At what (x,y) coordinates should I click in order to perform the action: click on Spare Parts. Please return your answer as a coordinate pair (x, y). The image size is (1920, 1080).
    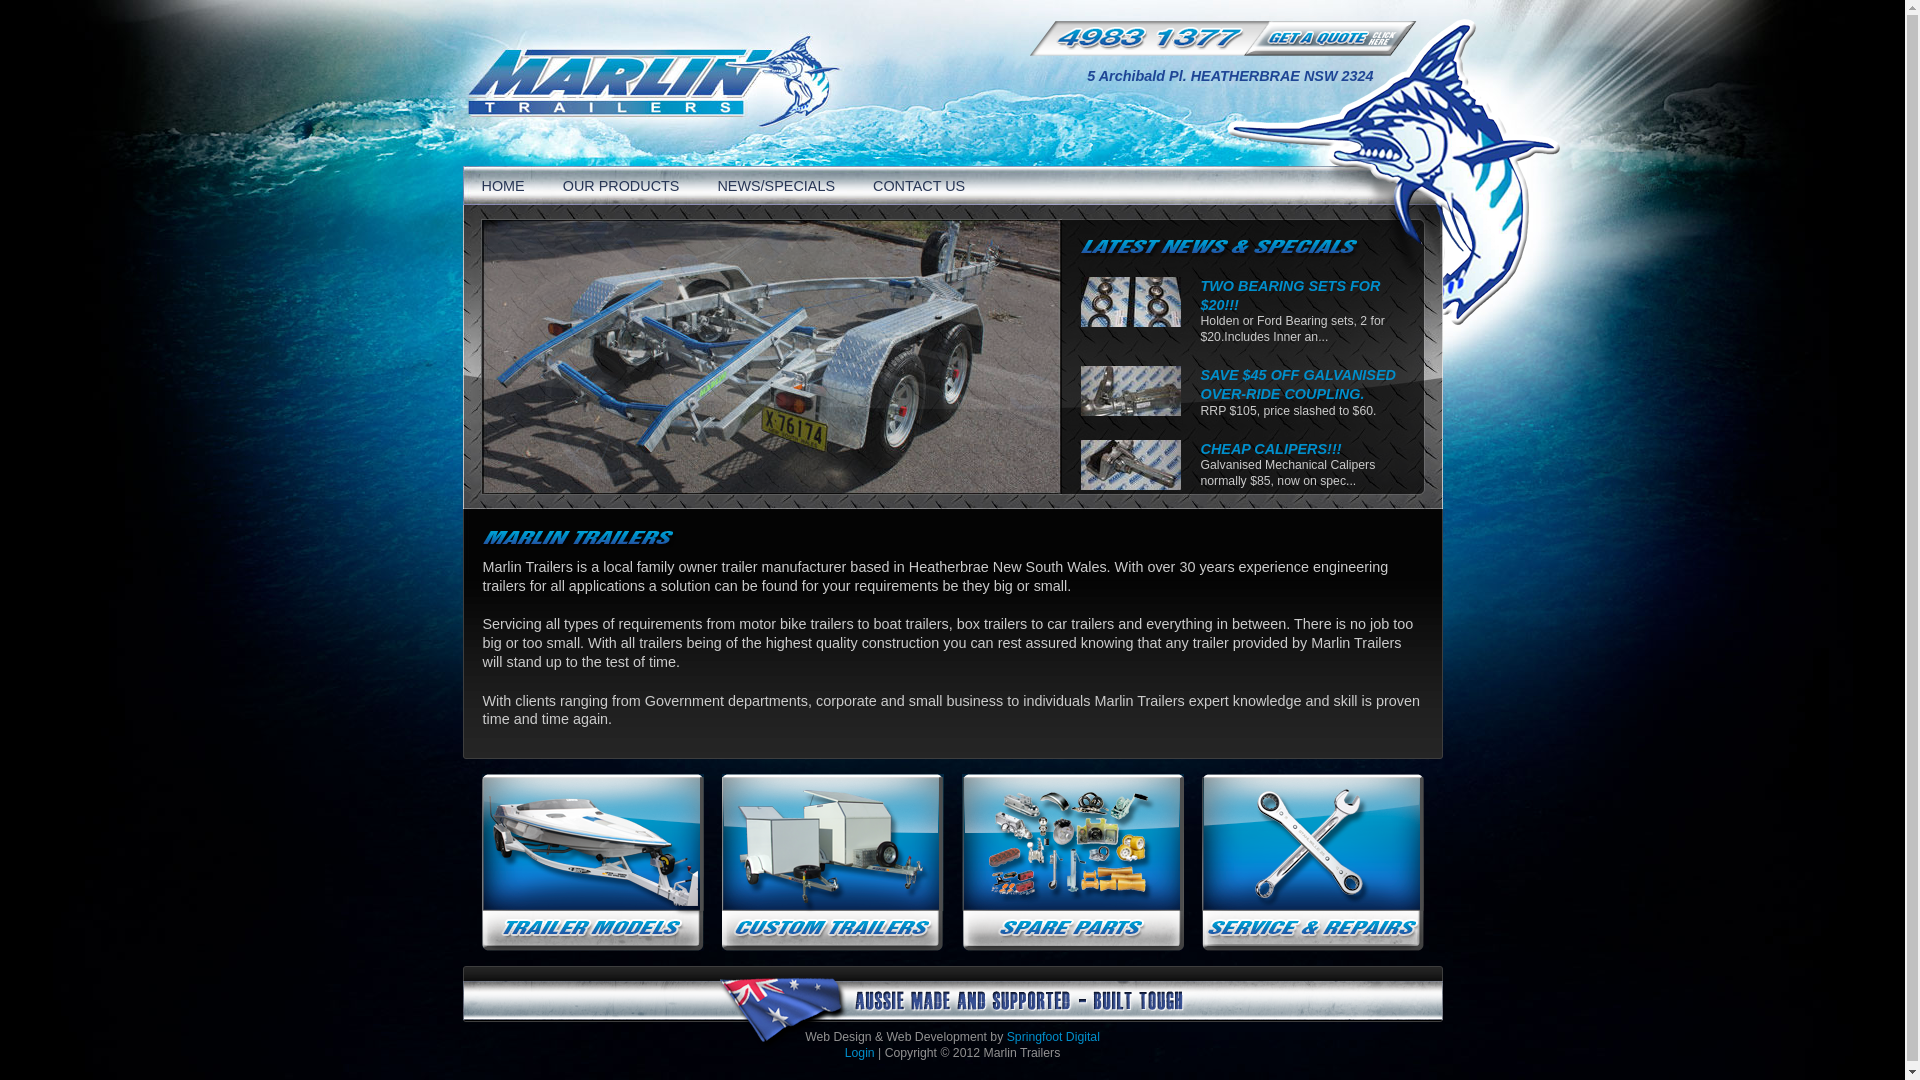
    Looking at the image, I should click on (1073, 862).